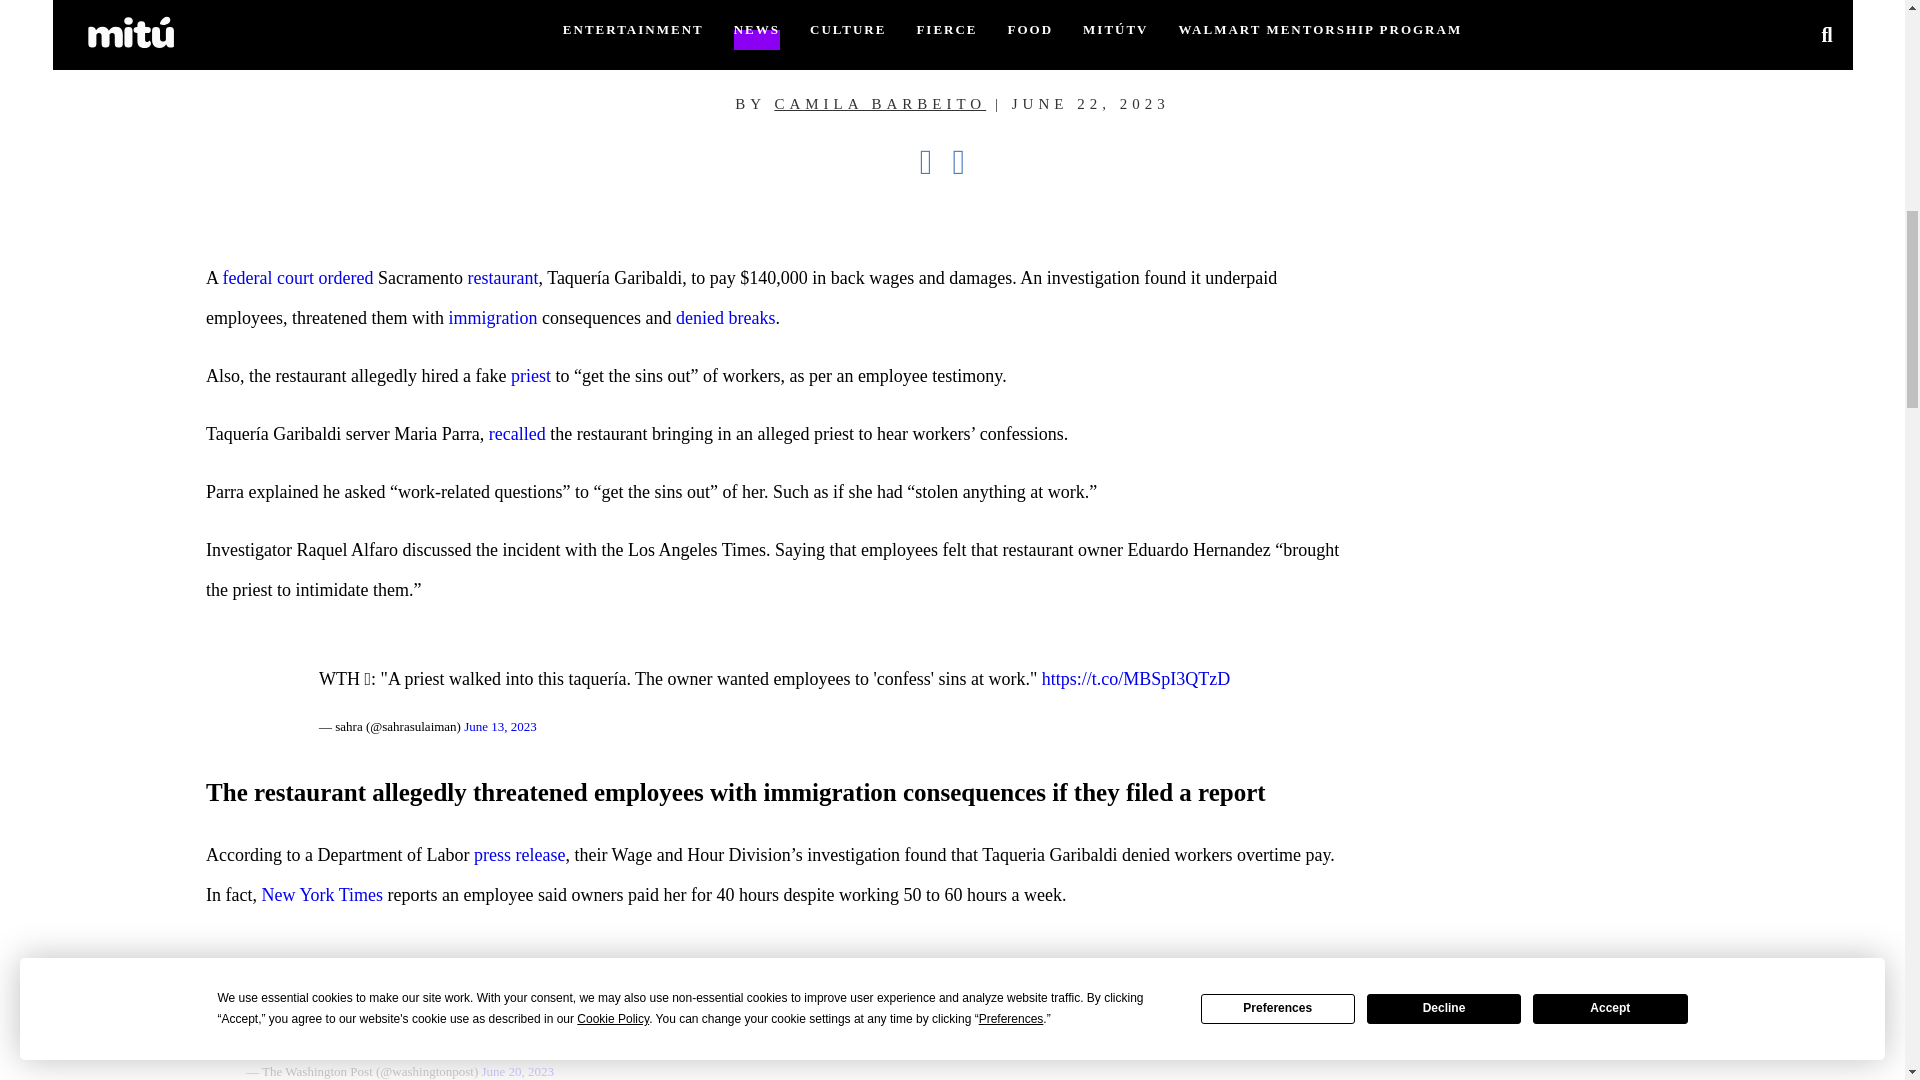  What do you see at coordinates (530, 376) in the screenshot?
I see `priest` at bounding box center [530, 376].